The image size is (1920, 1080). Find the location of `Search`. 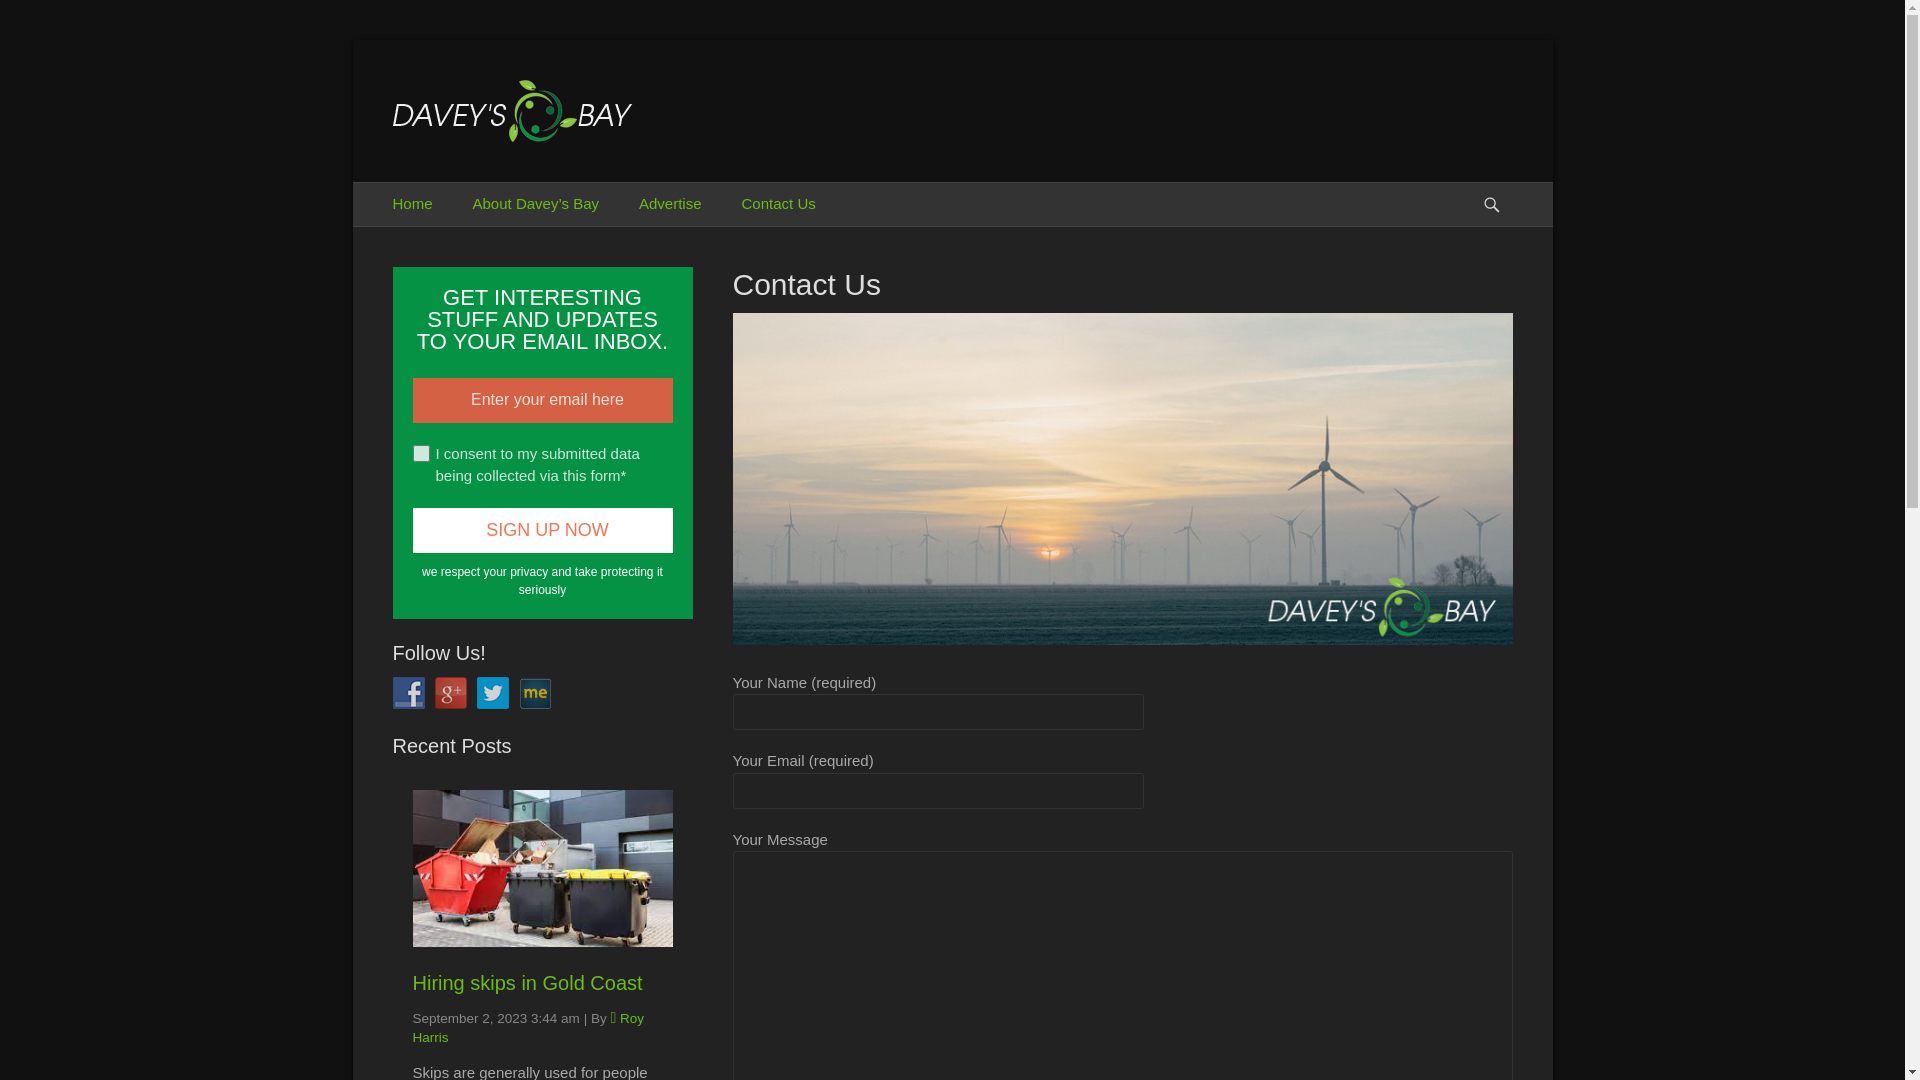

Search is located at coordinates (1500, 182).